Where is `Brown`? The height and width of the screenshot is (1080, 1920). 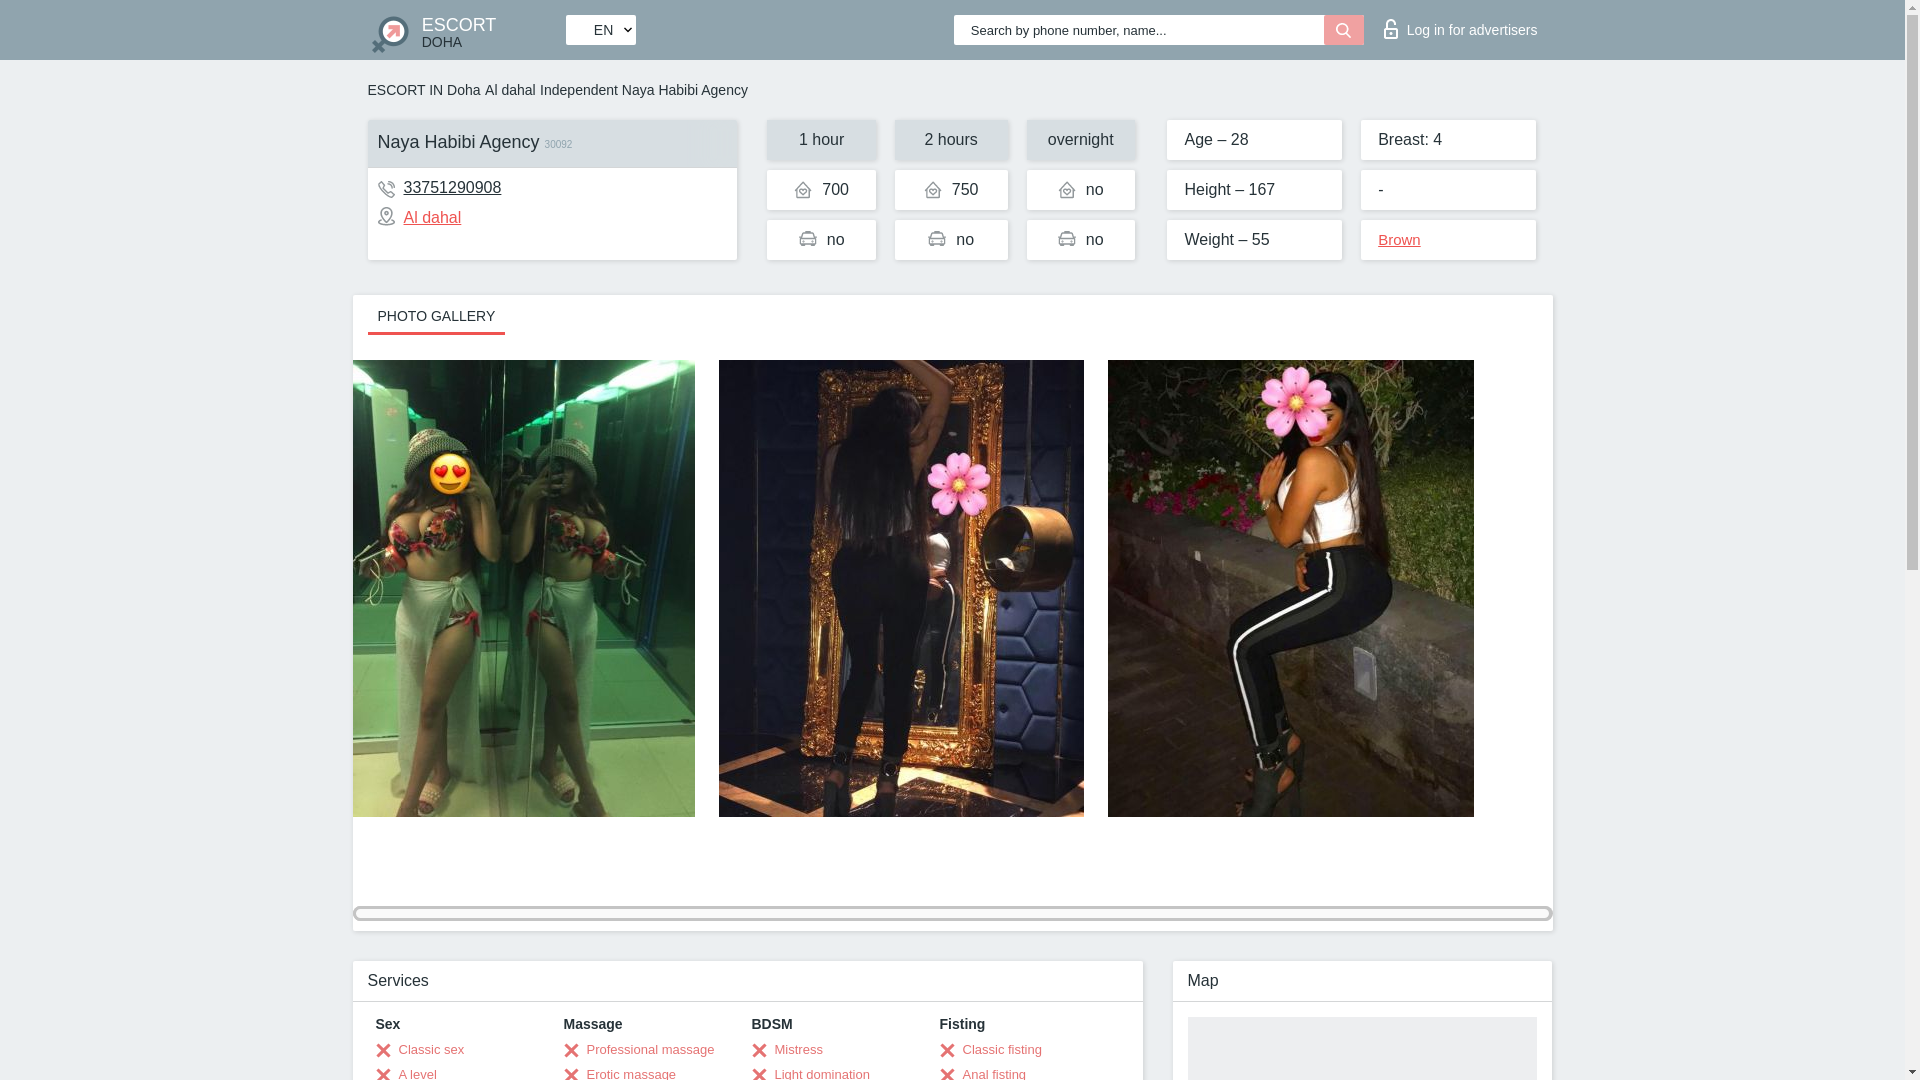
Brown is located at coordinates (1399, 240).